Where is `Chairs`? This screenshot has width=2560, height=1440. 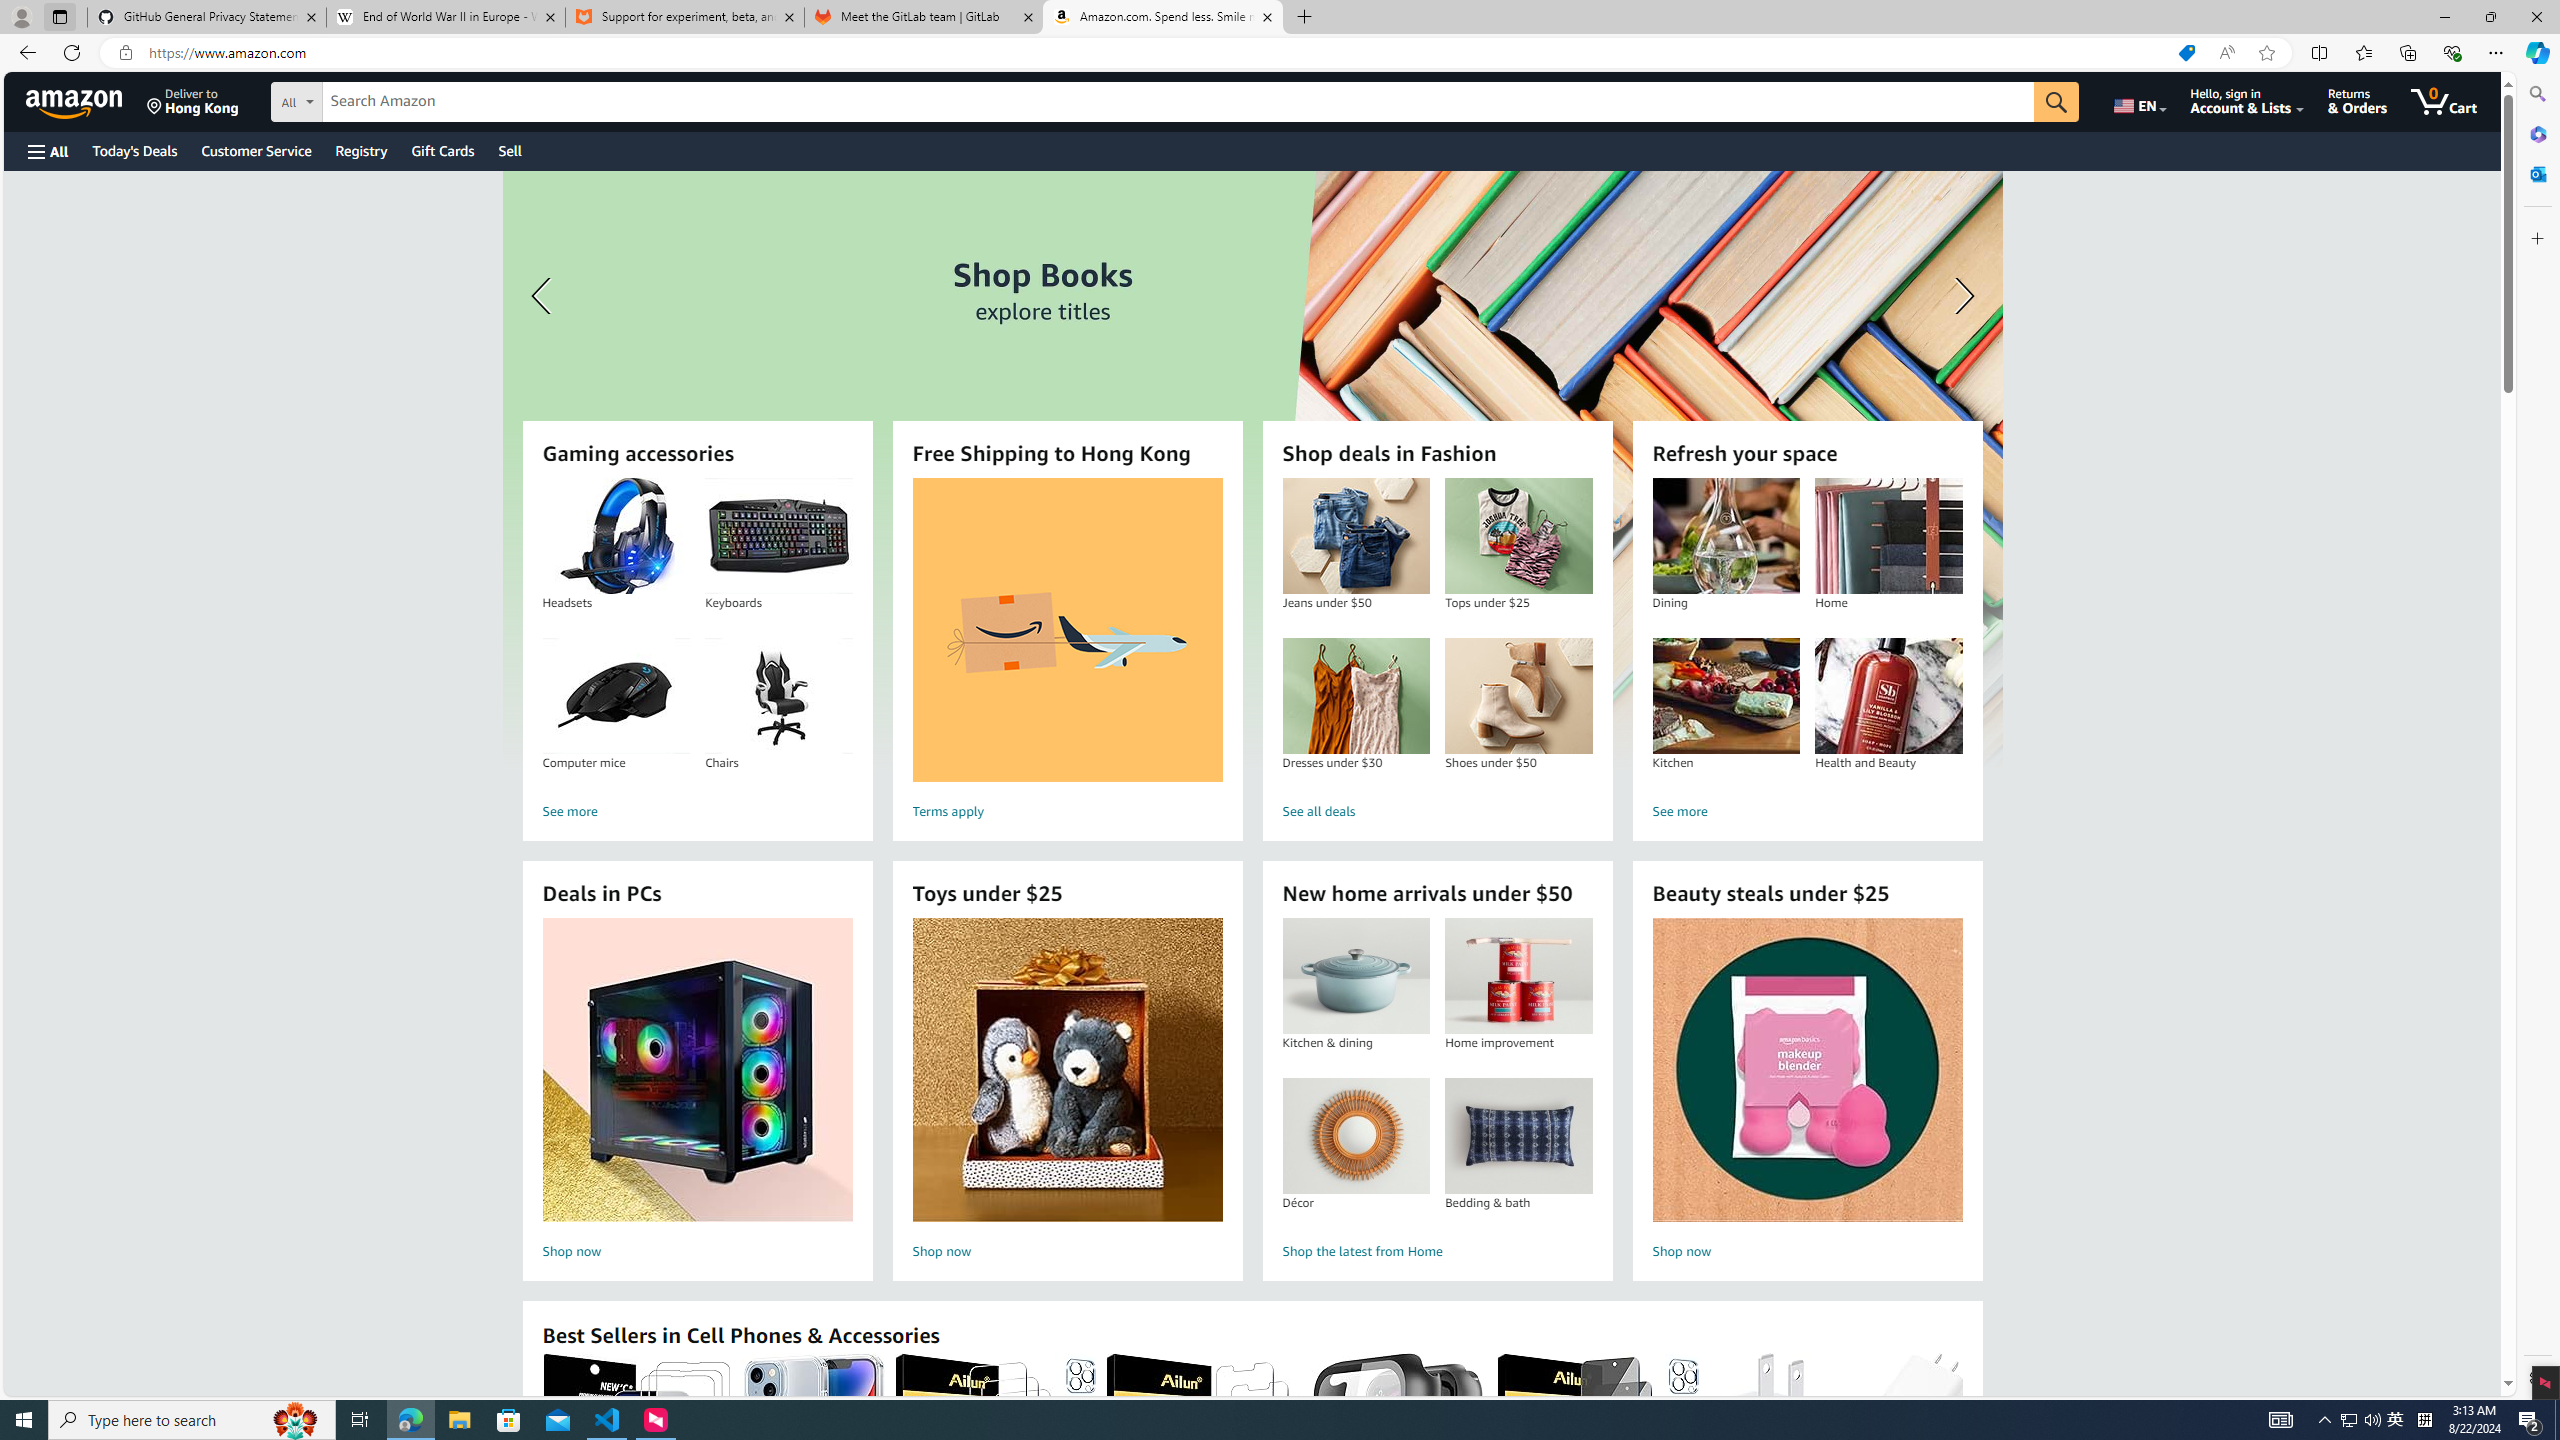 Chairs is located at coordinates (778, 696).